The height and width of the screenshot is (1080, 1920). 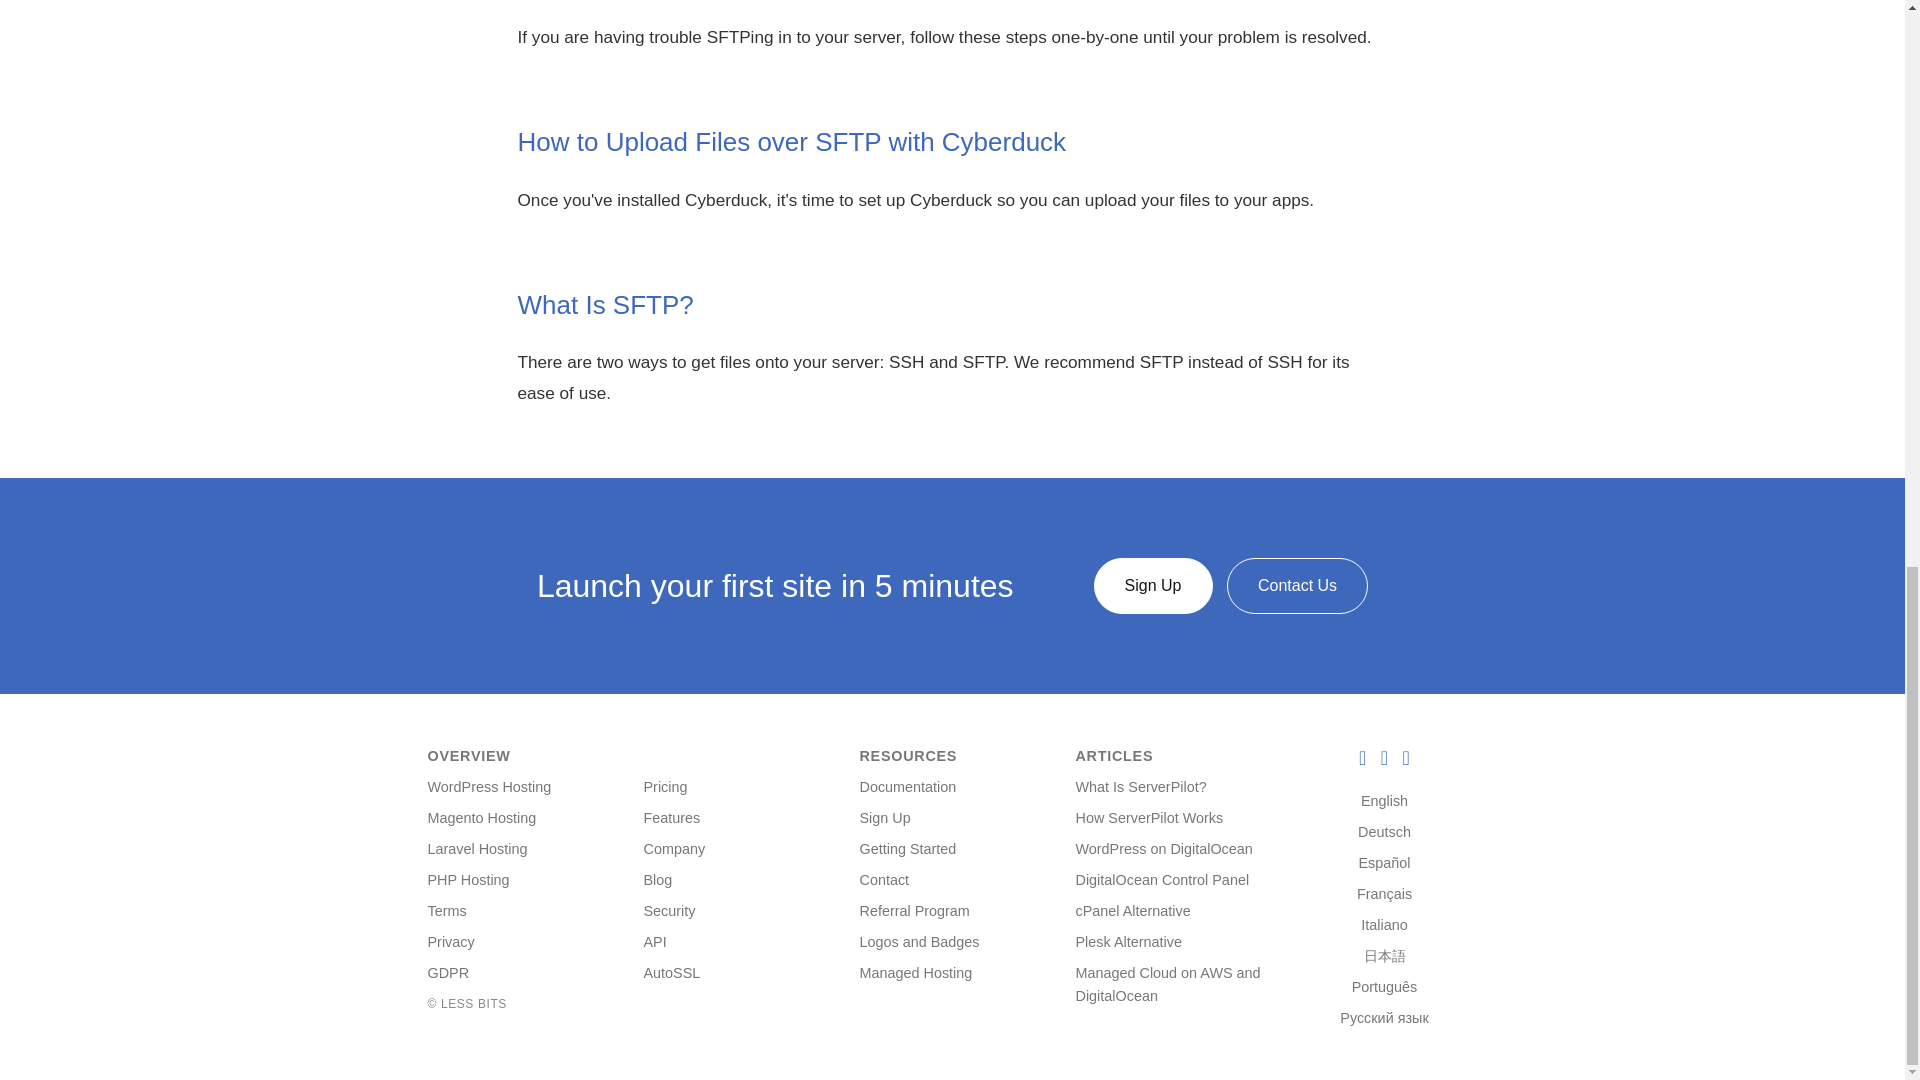 I want to click on Contact, so click(x=885, y=879).